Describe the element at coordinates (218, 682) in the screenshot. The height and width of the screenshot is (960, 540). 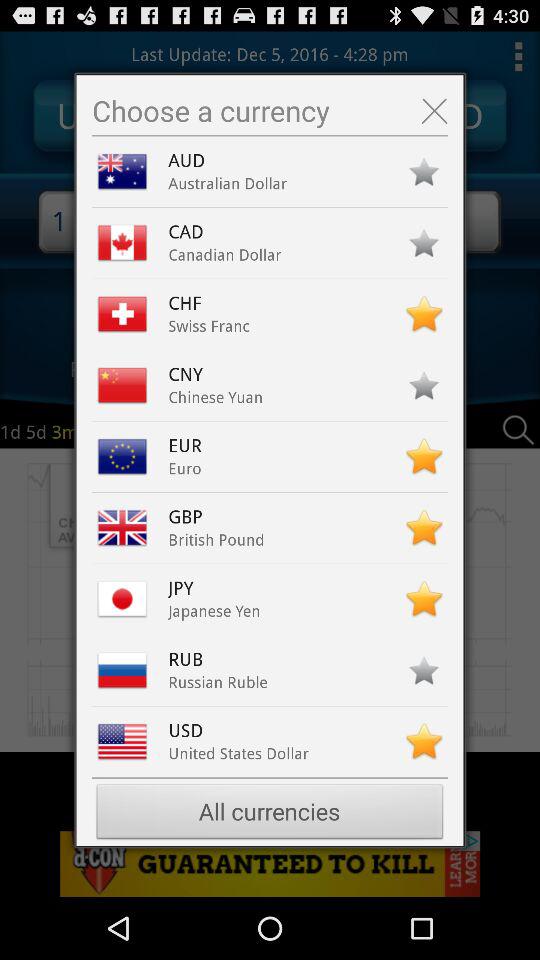
I see `press app above usd app` at that location.